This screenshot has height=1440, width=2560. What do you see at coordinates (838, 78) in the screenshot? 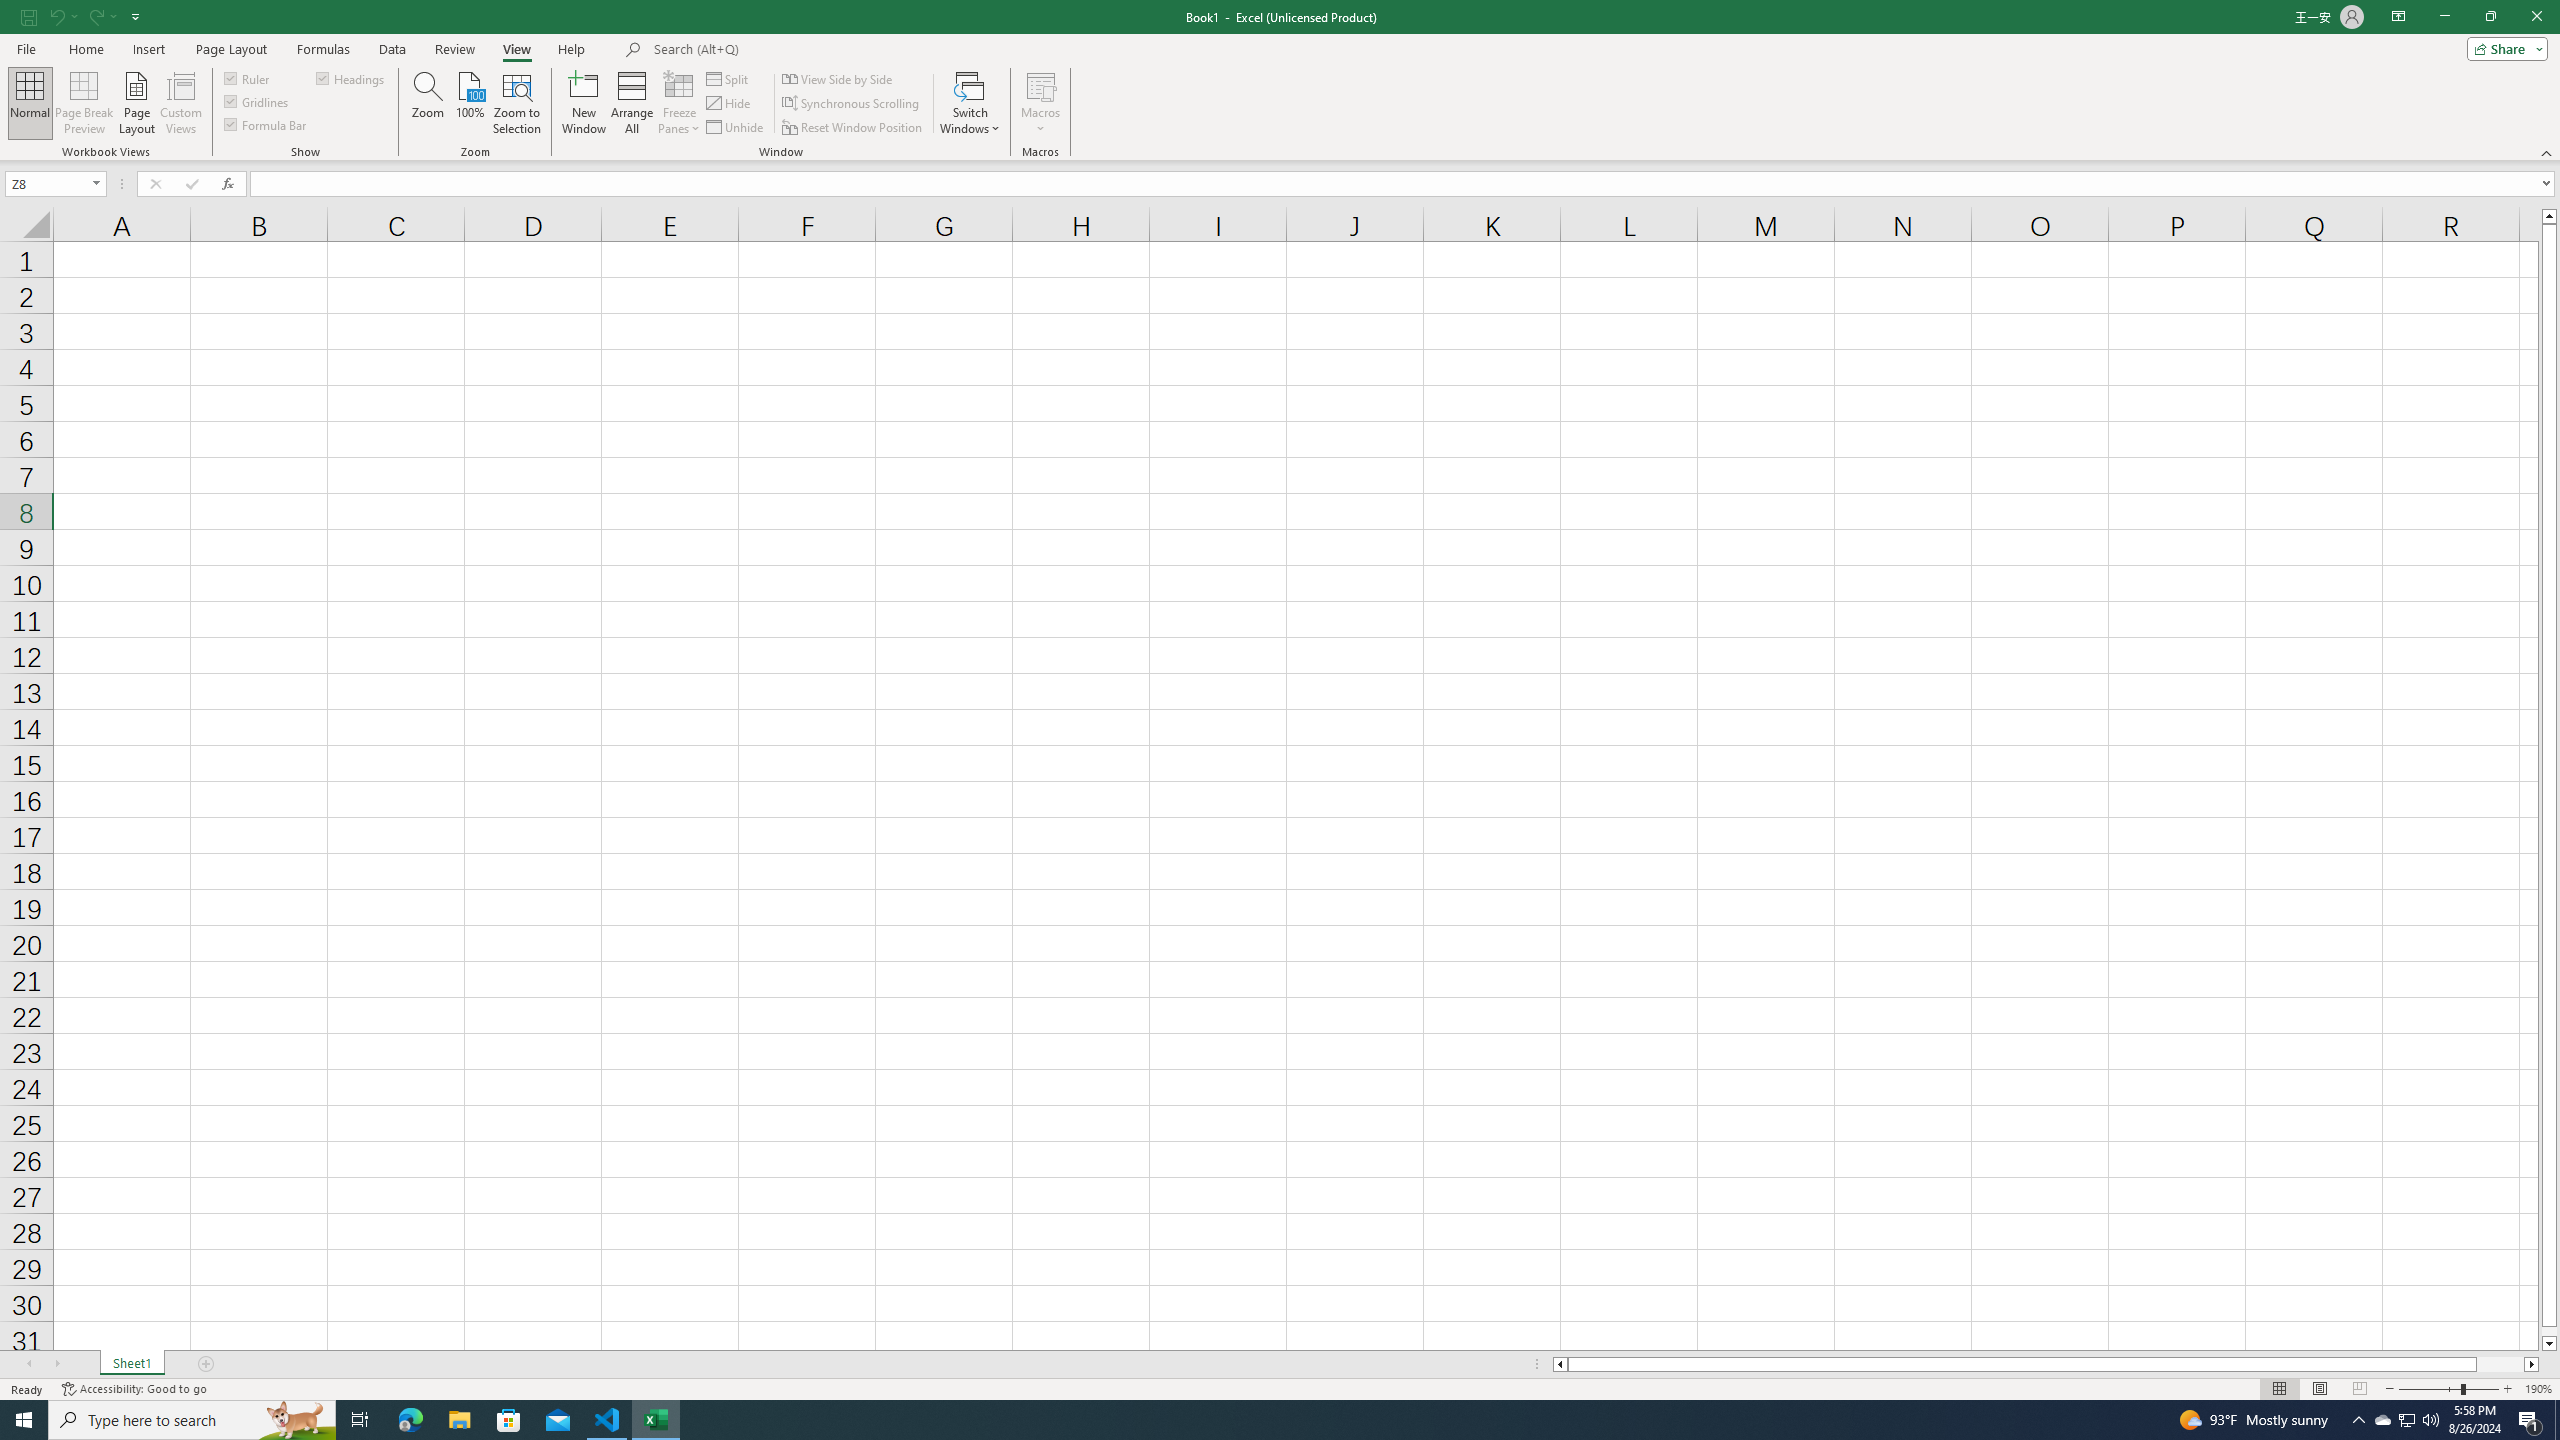
I see `View Side by Side` at bounding box center [838, 78].